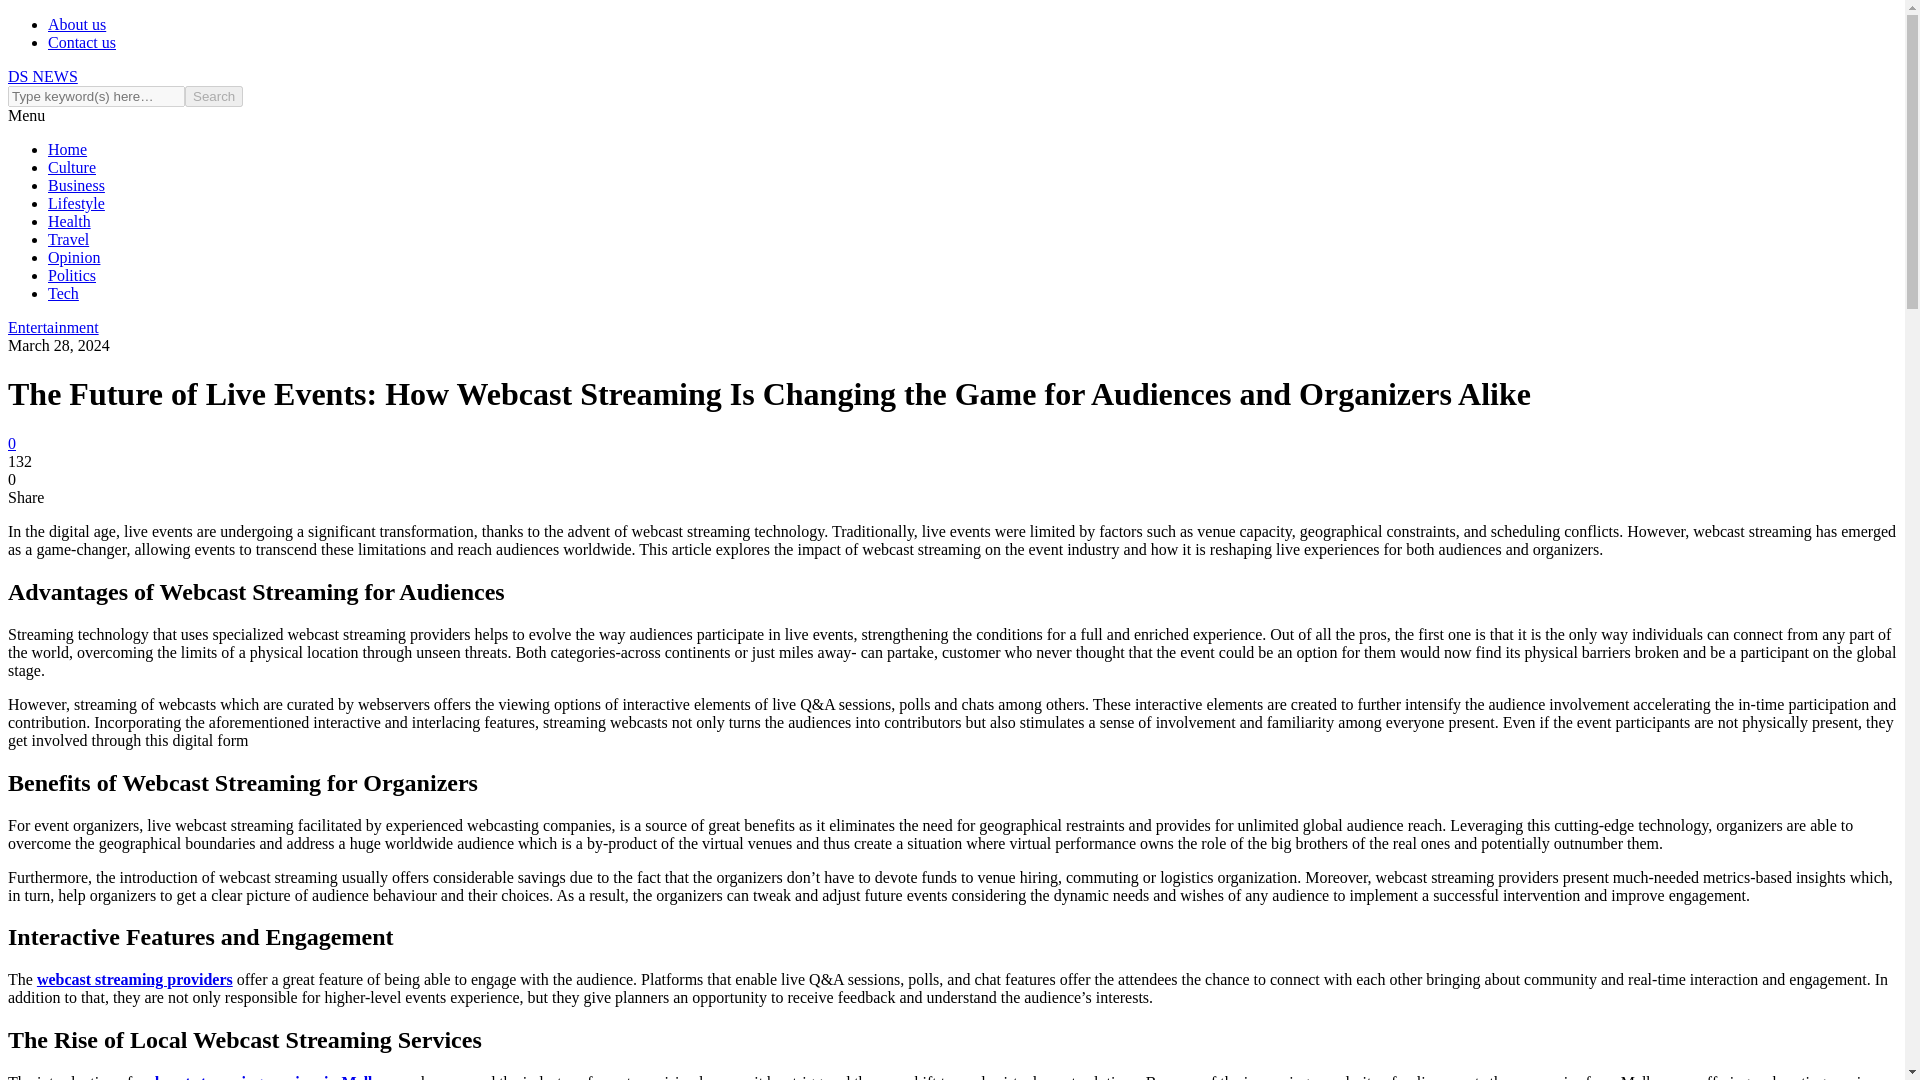 This screenshot has height=1080, width=1920. I want to click on Culture, so click(72, 167).